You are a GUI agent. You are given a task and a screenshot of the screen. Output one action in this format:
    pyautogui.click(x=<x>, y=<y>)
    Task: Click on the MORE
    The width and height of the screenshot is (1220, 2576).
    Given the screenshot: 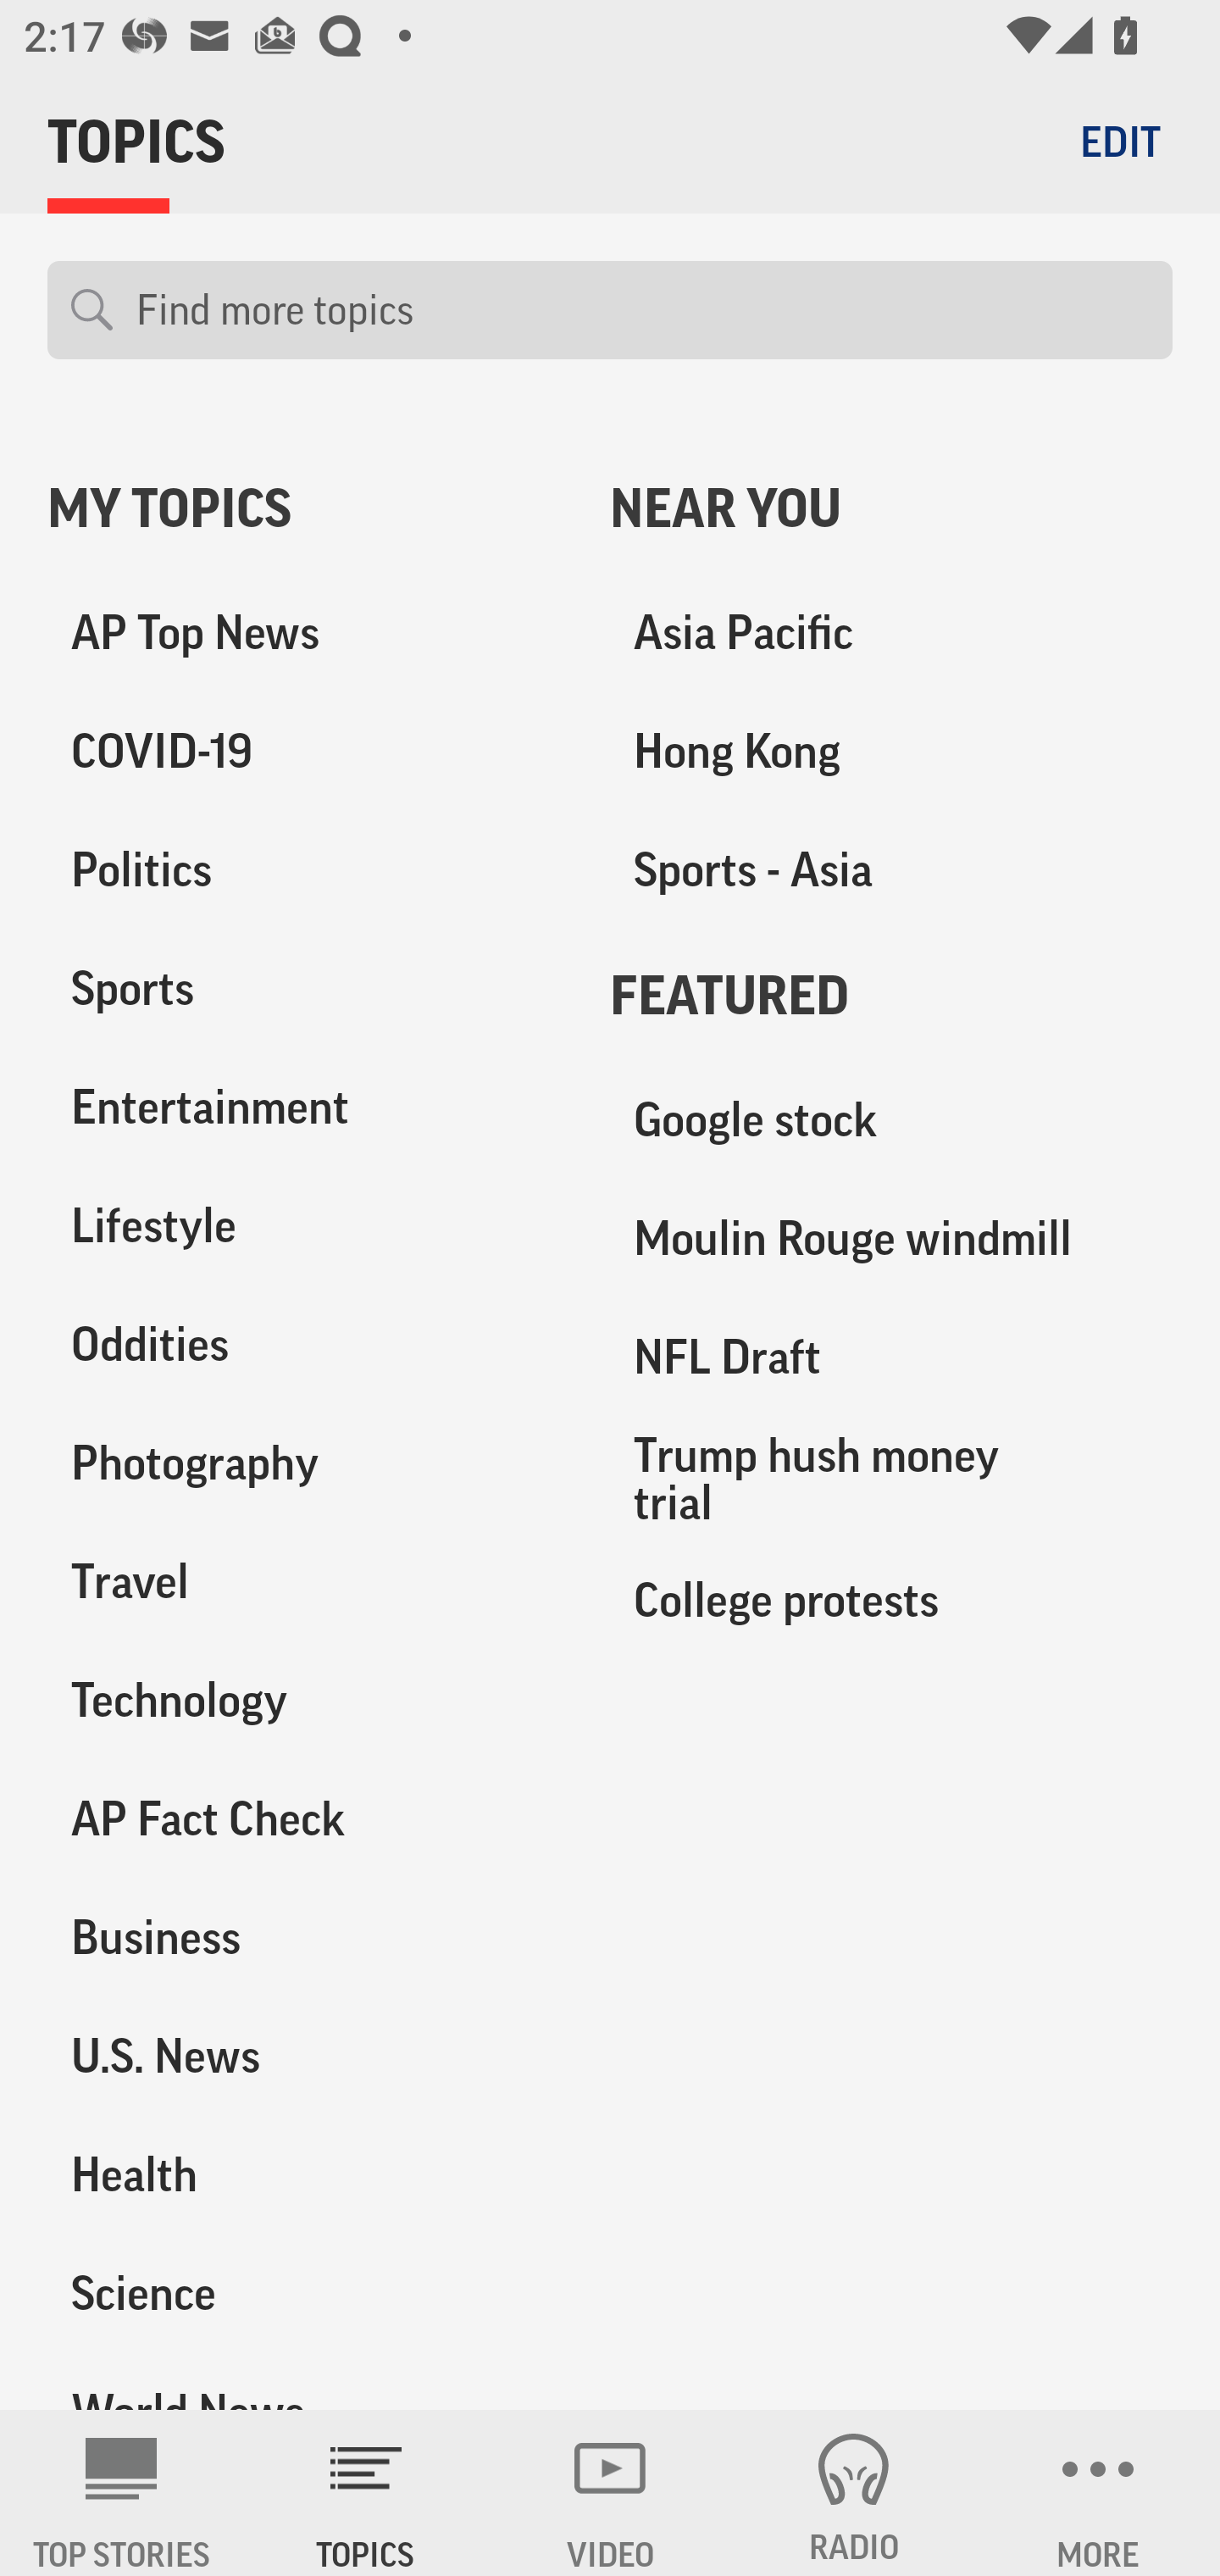 What is the action you would take?
    pyautogui.click(x=1098, y=2493)
    